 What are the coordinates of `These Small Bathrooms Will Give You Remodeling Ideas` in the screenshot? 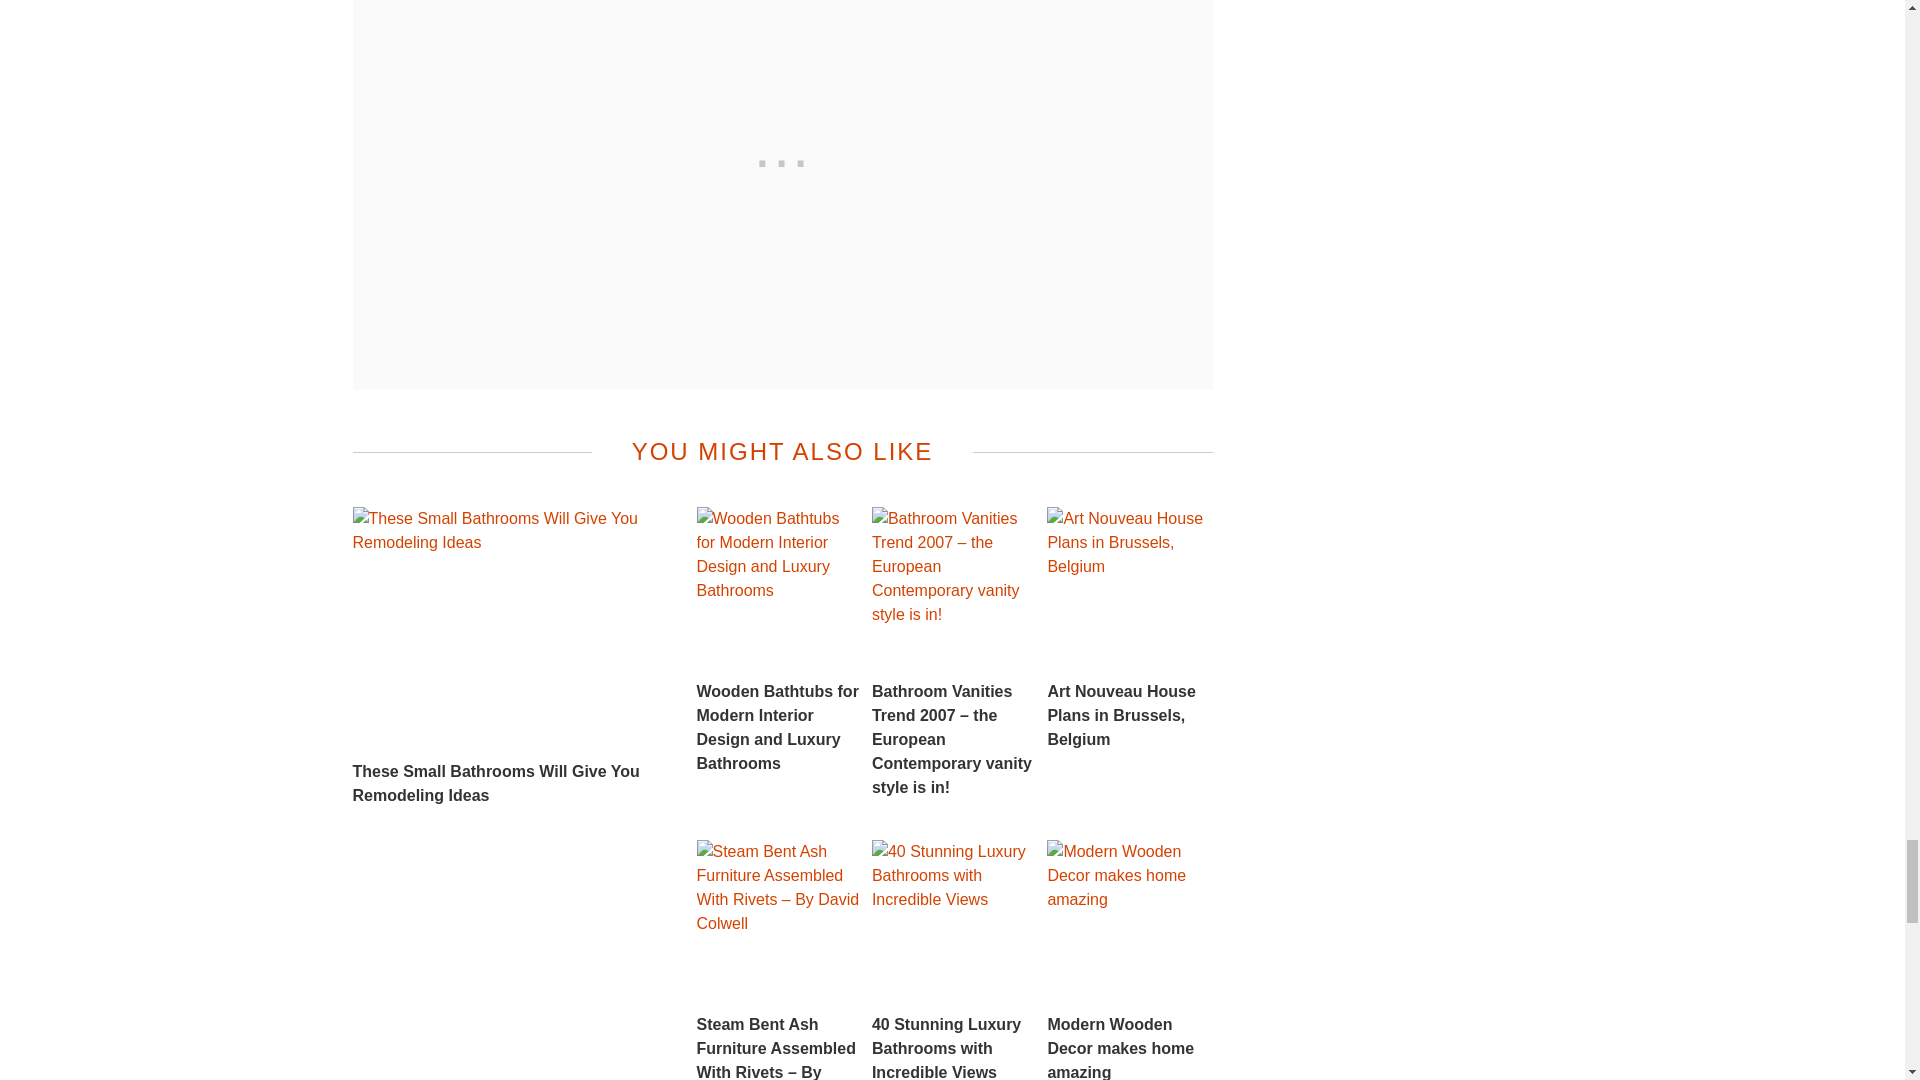 It's located at (508, 656).